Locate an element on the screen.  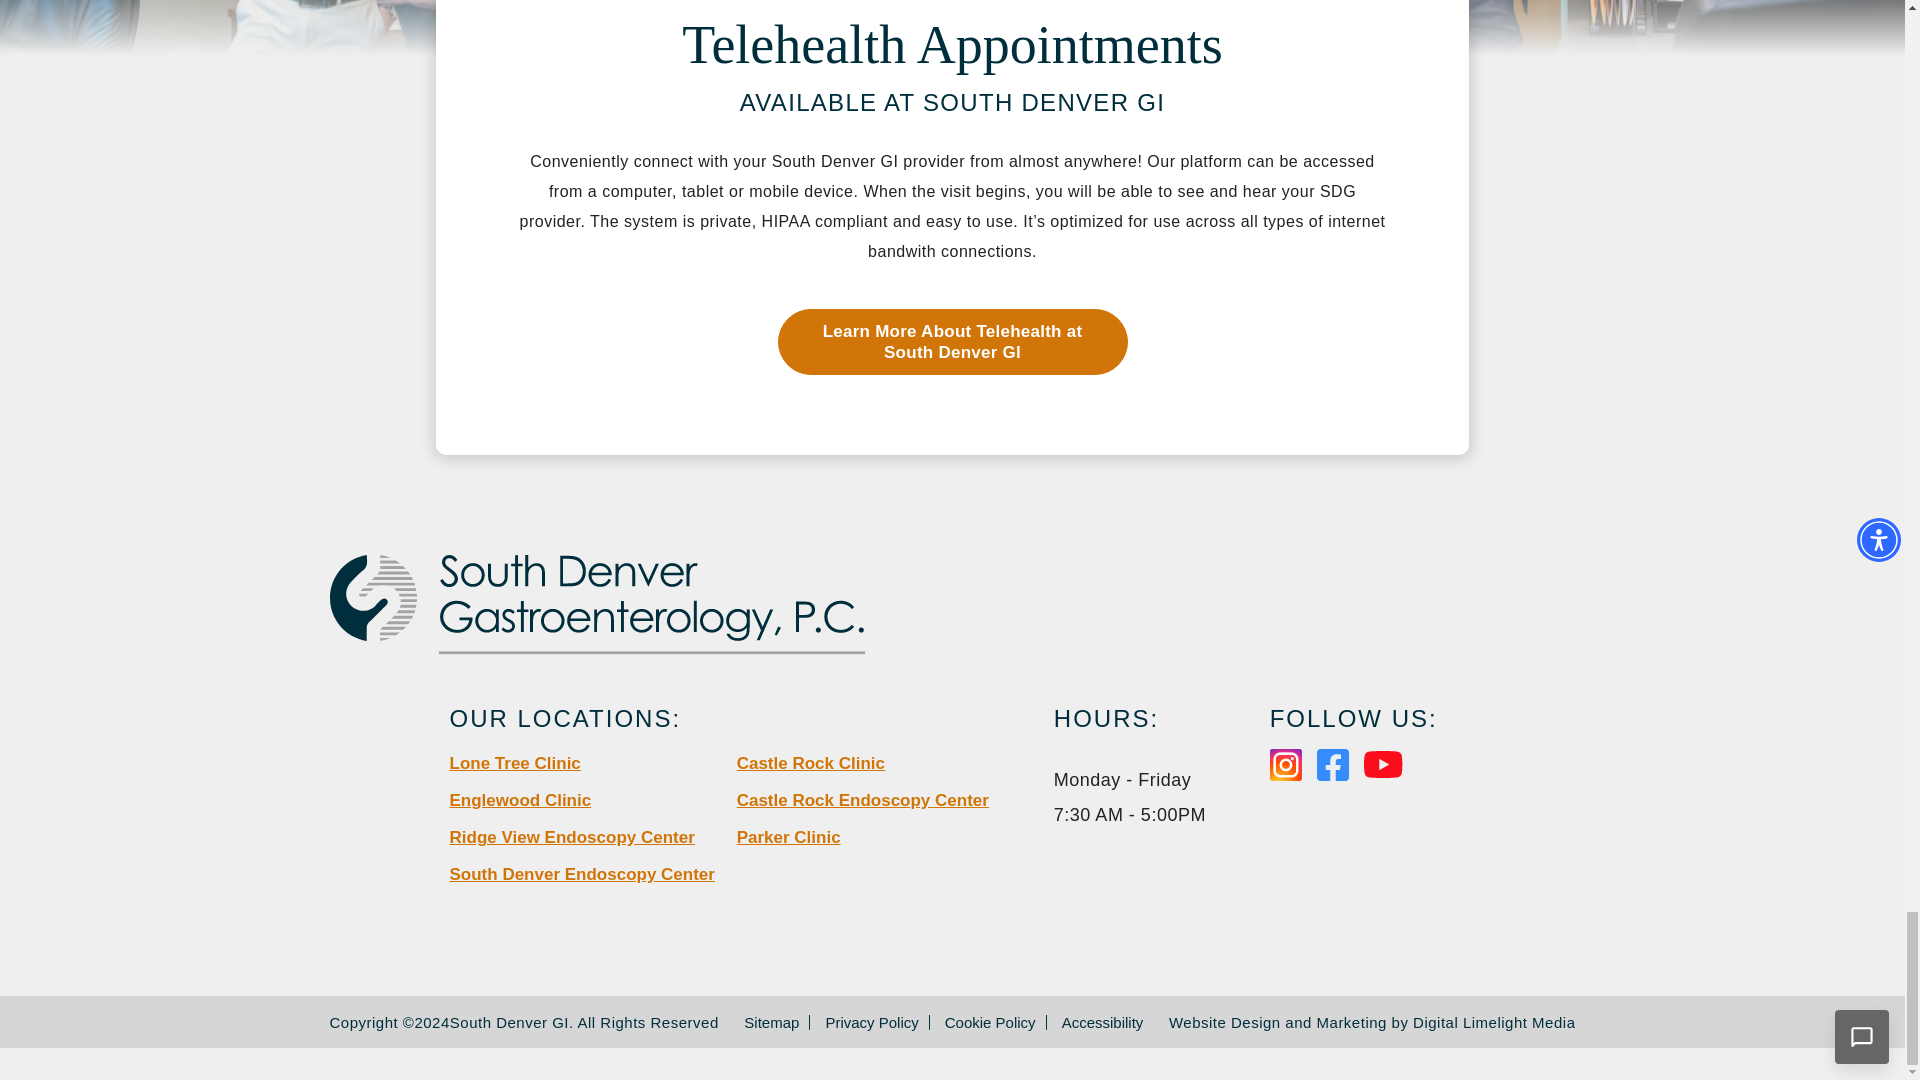
Facebook is located at coordinates (1333, 763).